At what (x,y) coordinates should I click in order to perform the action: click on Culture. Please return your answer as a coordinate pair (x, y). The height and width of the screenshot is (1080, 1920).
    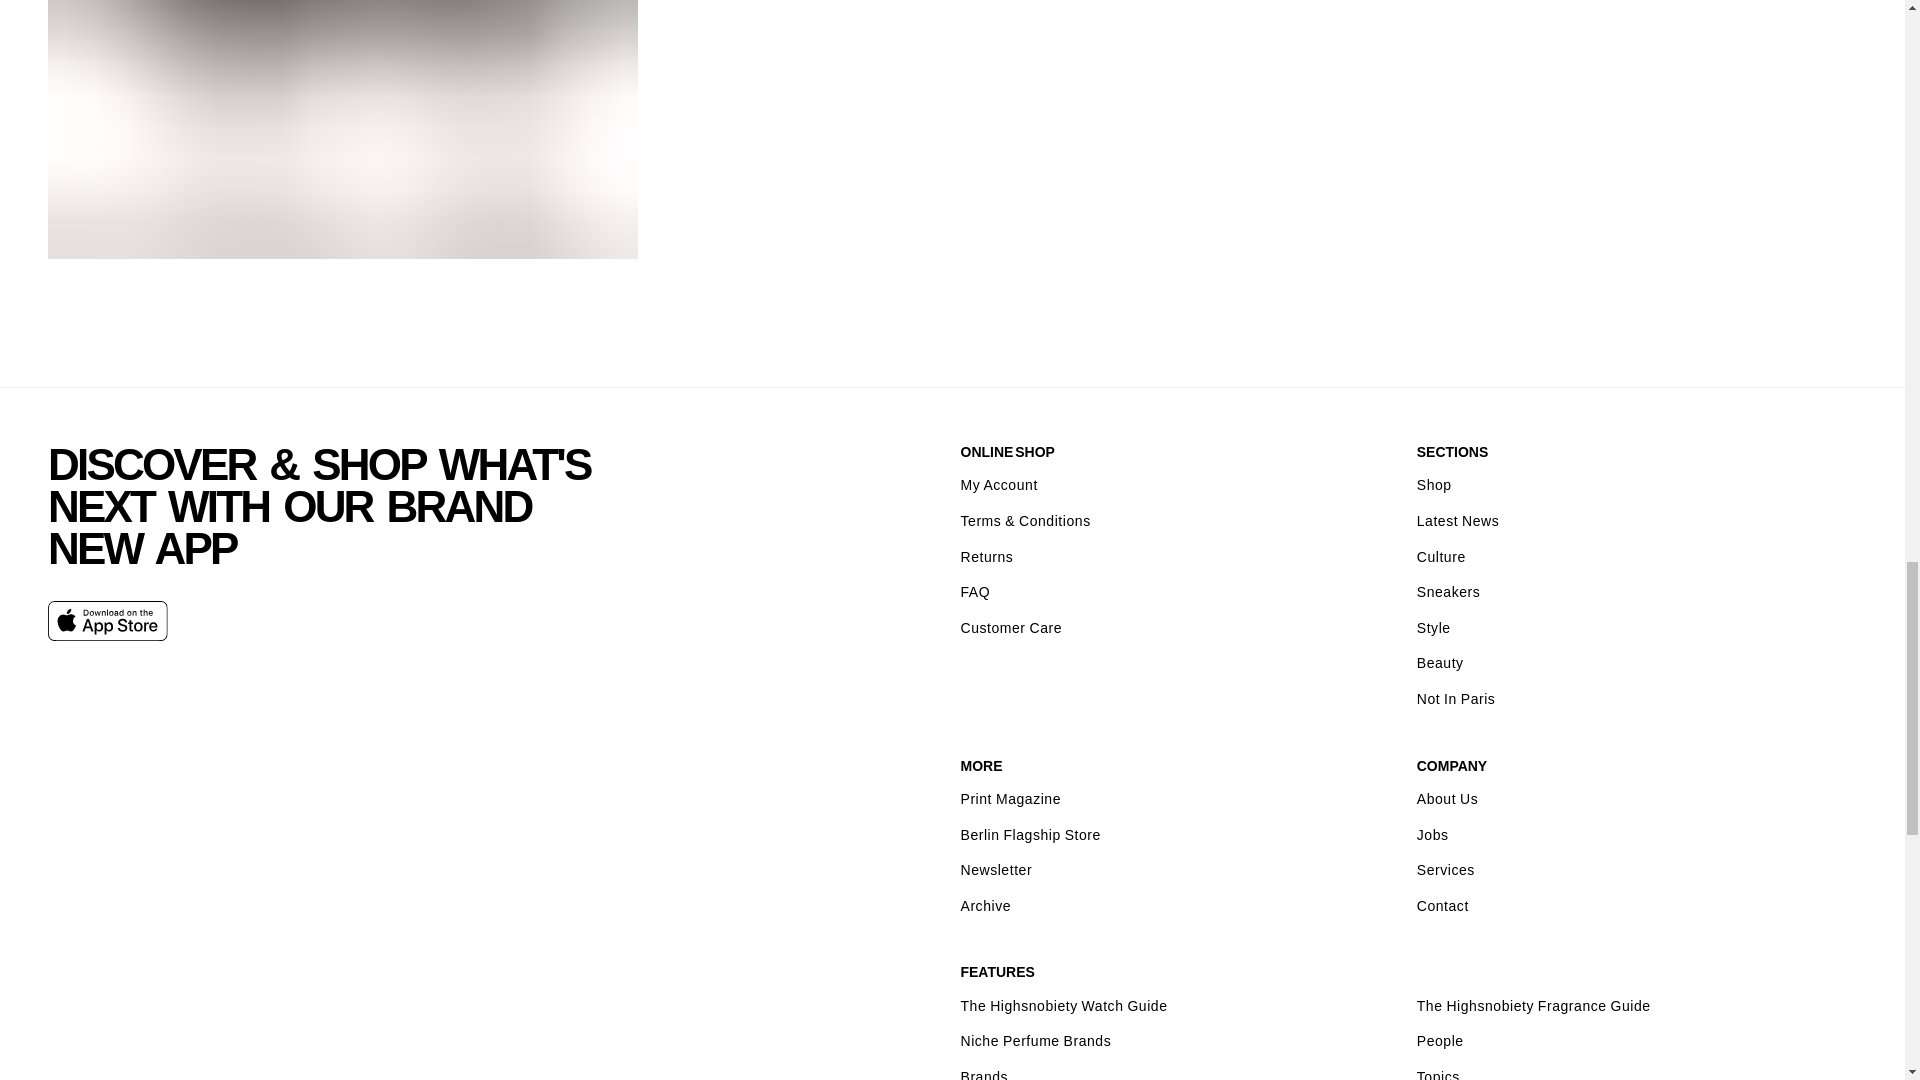
    Looking at the image, I should click on (1441, 556).